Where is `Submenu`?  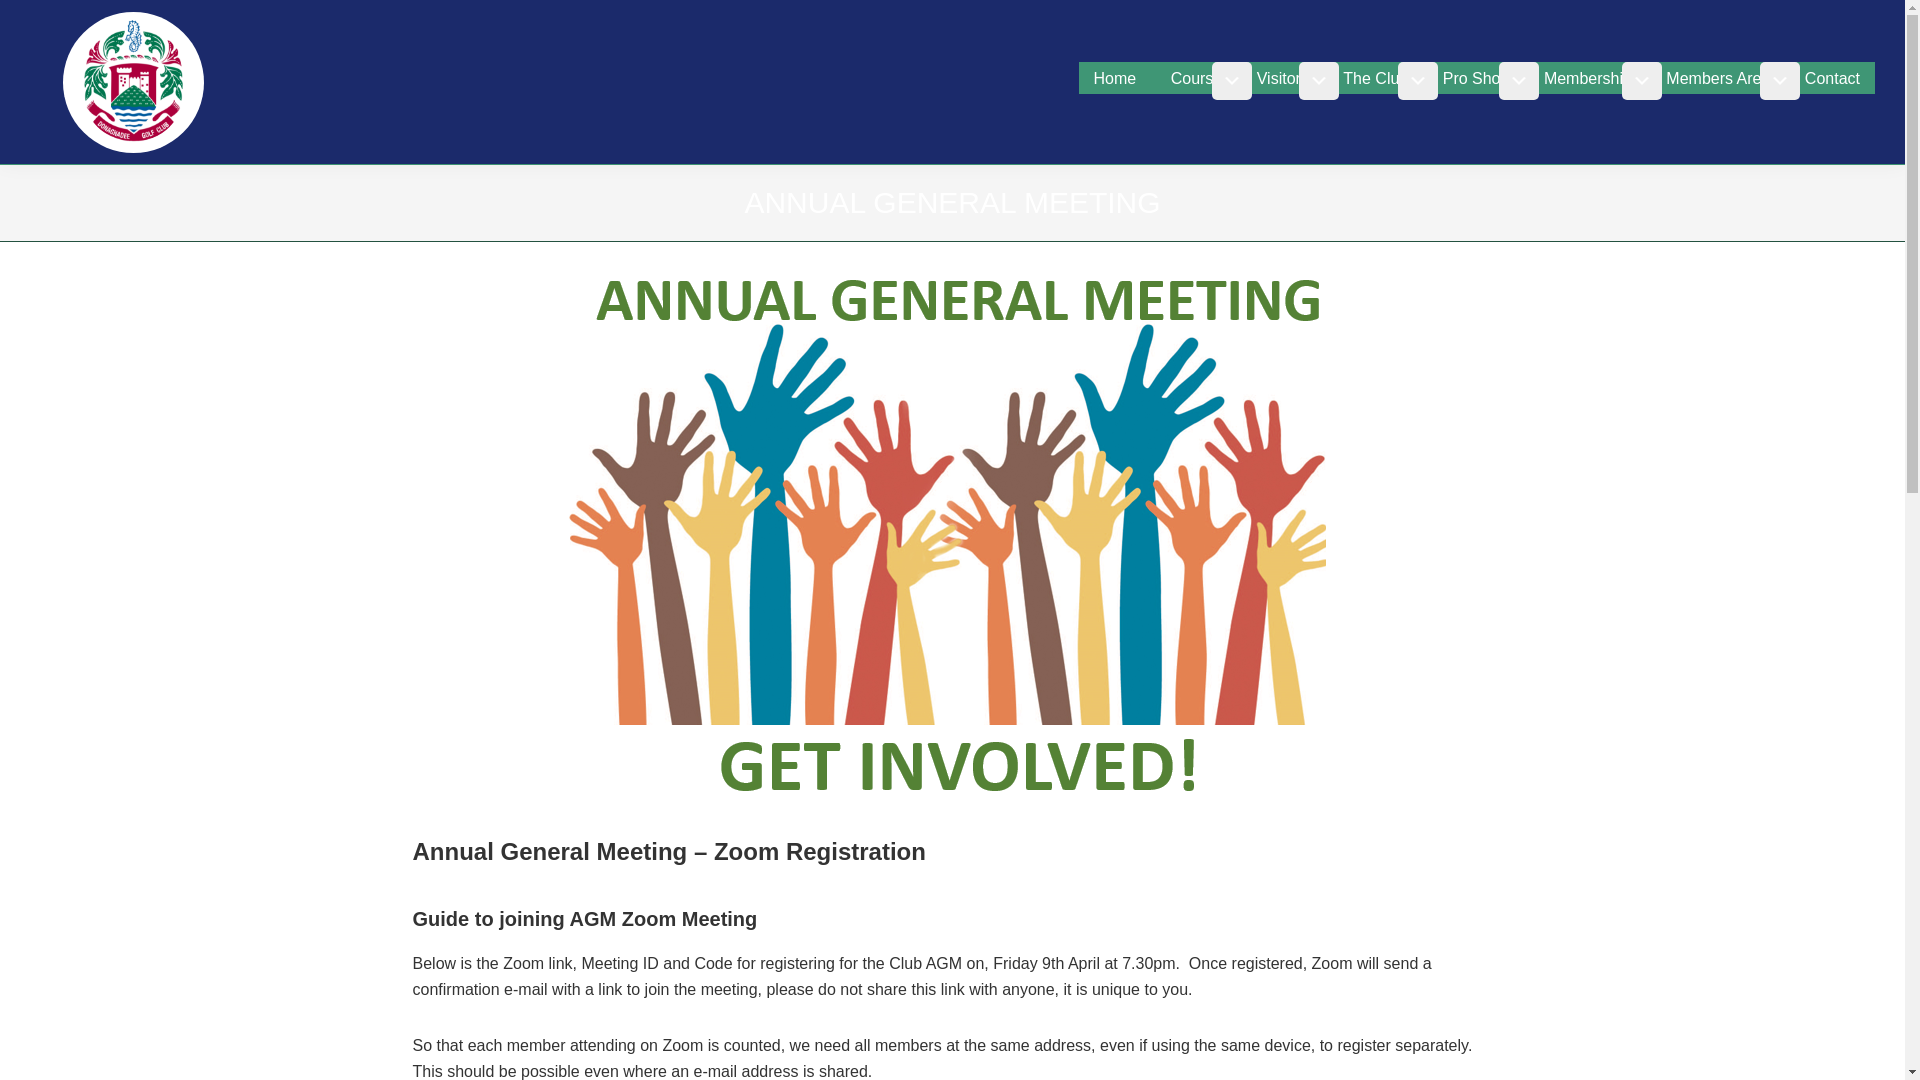 Submenu is located at coordinates (1318, 80).